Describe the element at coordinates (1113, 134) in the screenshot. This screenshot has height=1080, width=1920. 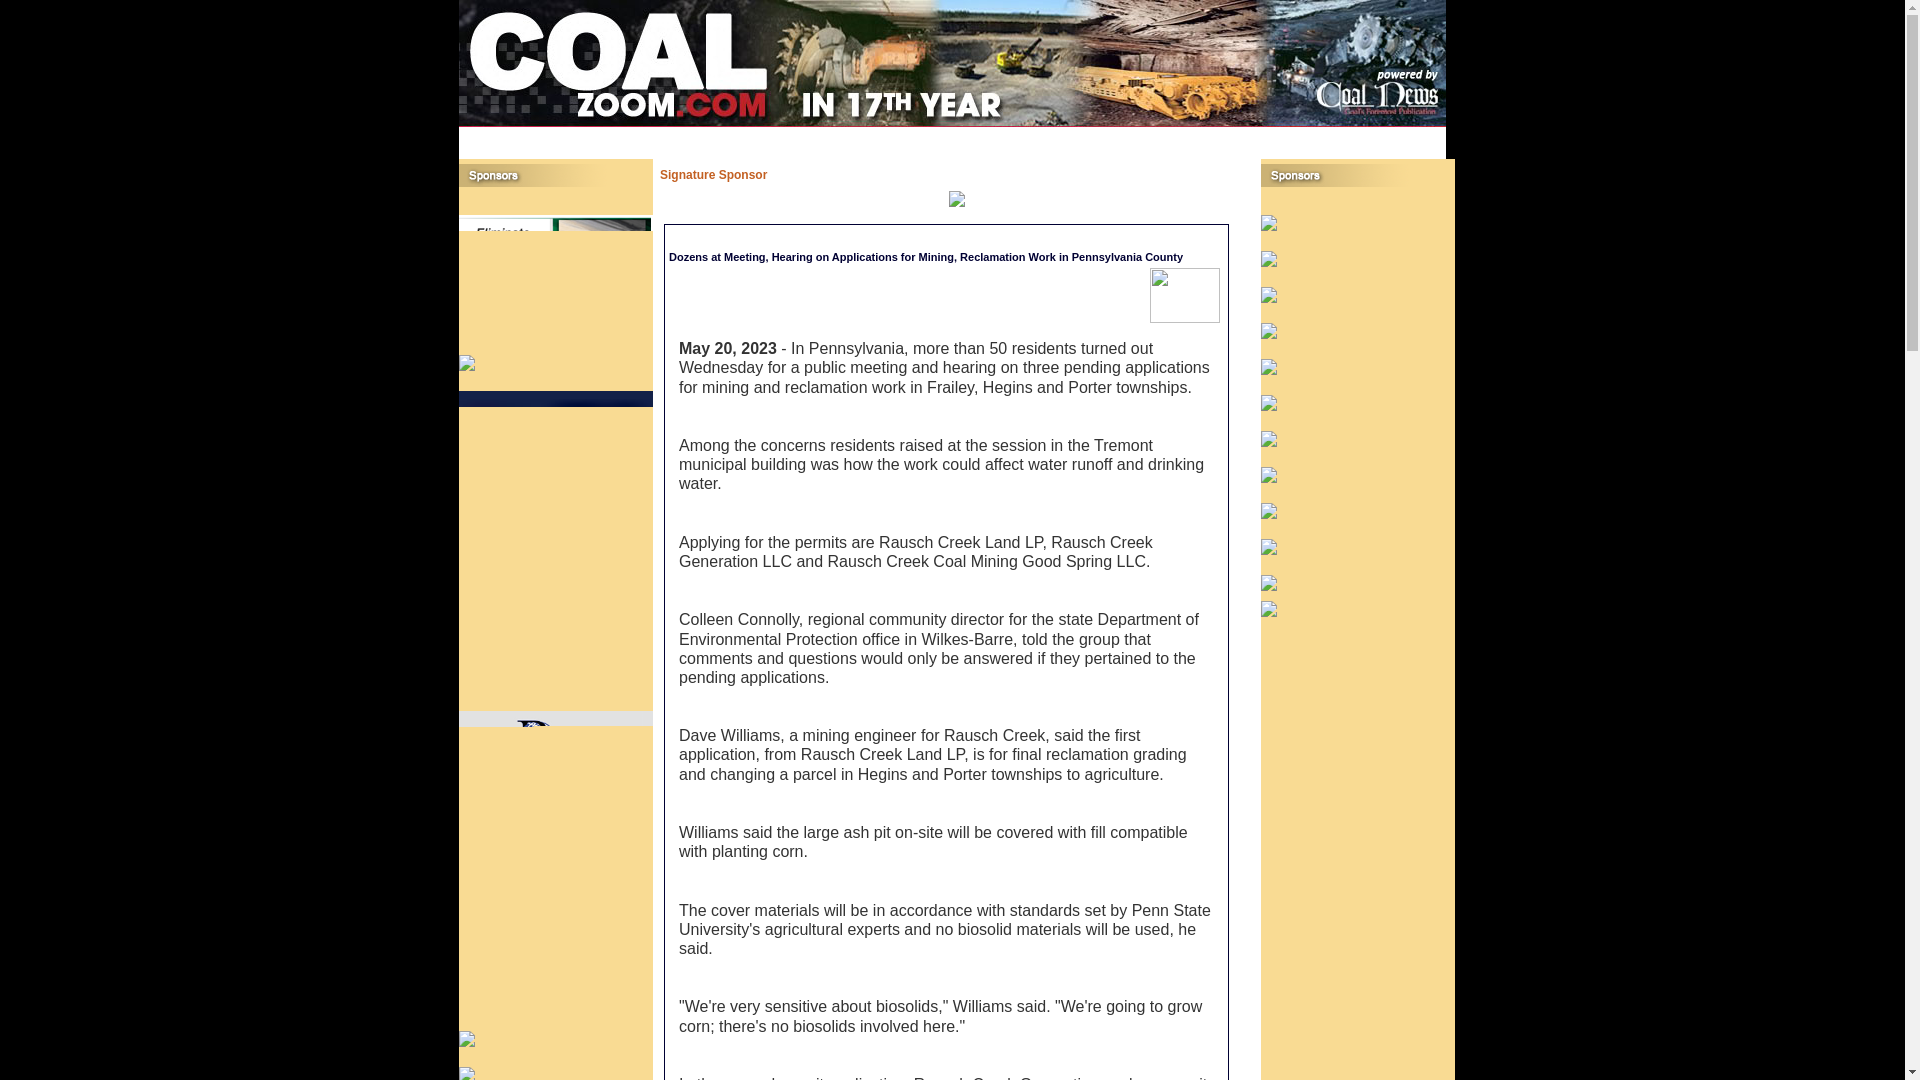
I see `Interviews` at that location.